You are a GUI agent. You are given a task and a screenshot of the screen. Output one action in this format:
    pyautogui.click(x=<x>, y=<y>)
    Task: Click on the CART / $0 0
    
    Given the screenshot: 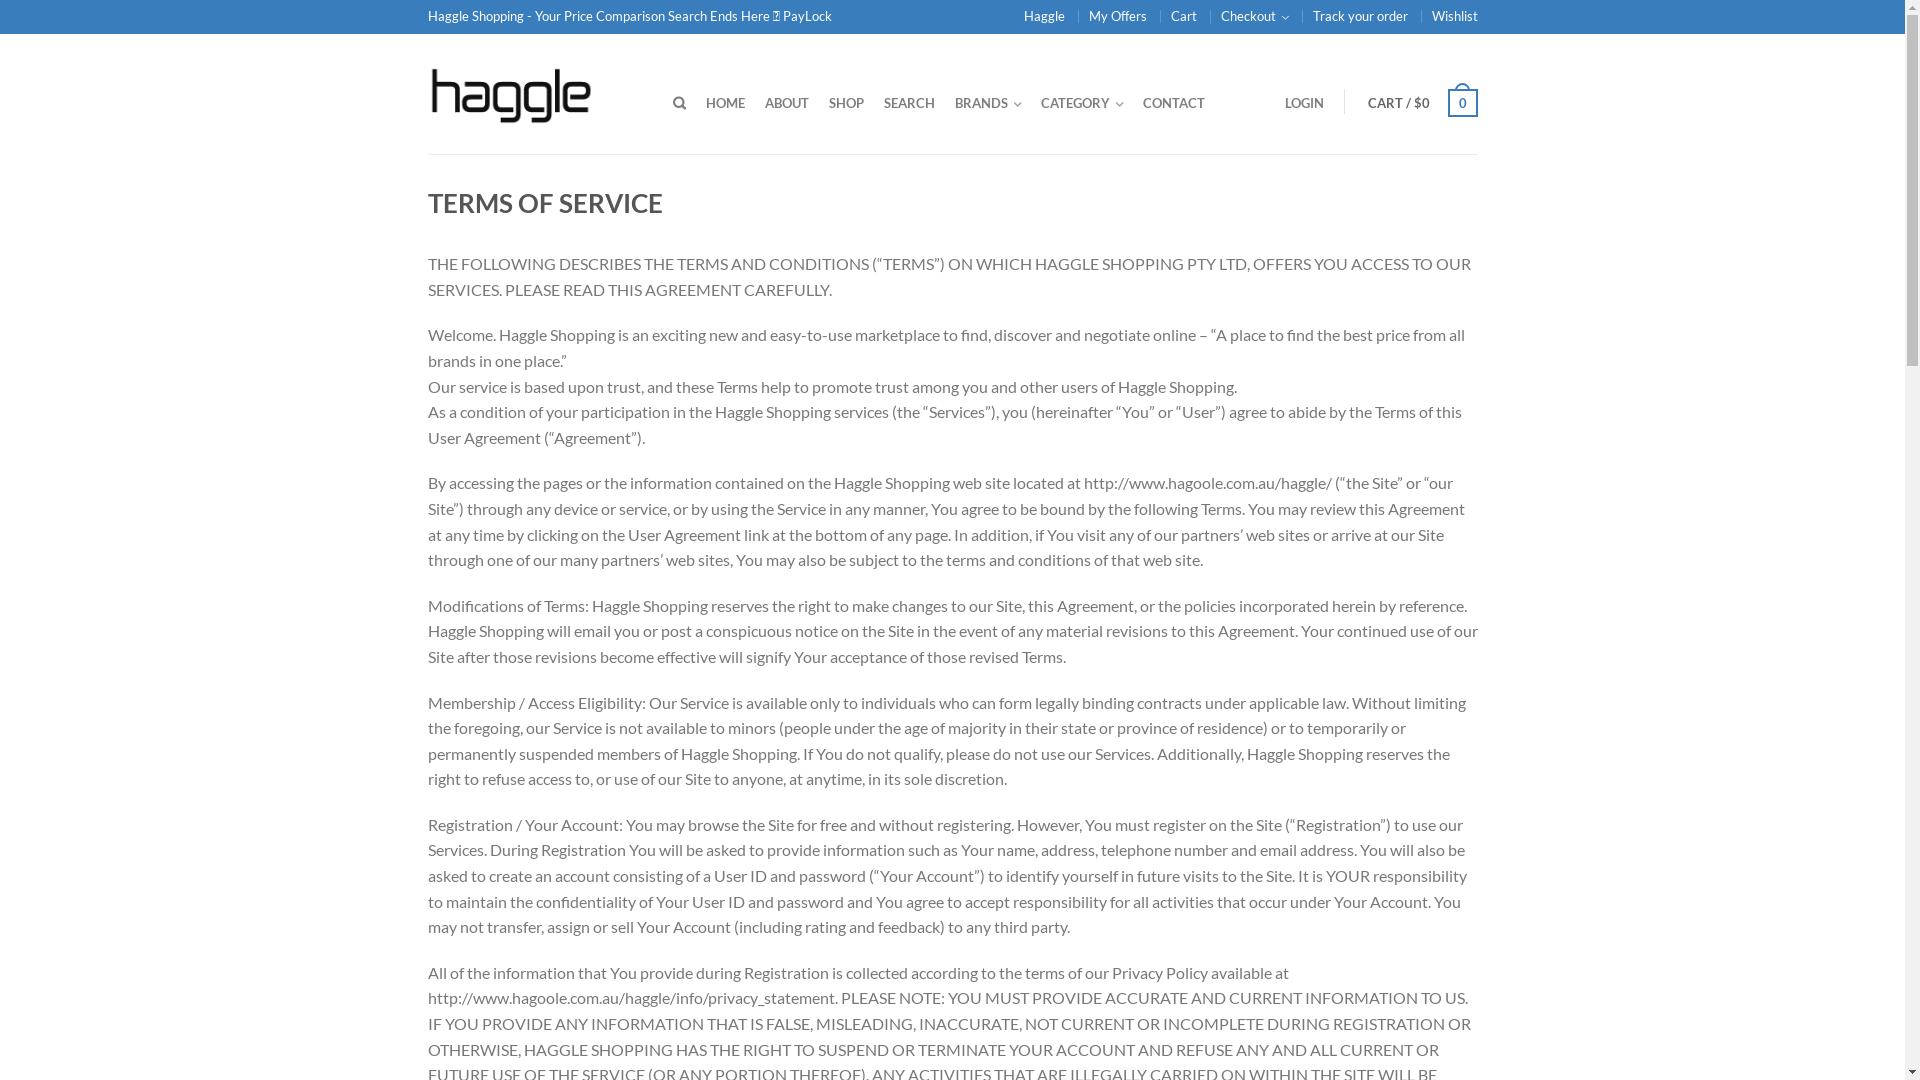 What is the action you would take?
    pyautogui.click(x=1423, y=102)
    